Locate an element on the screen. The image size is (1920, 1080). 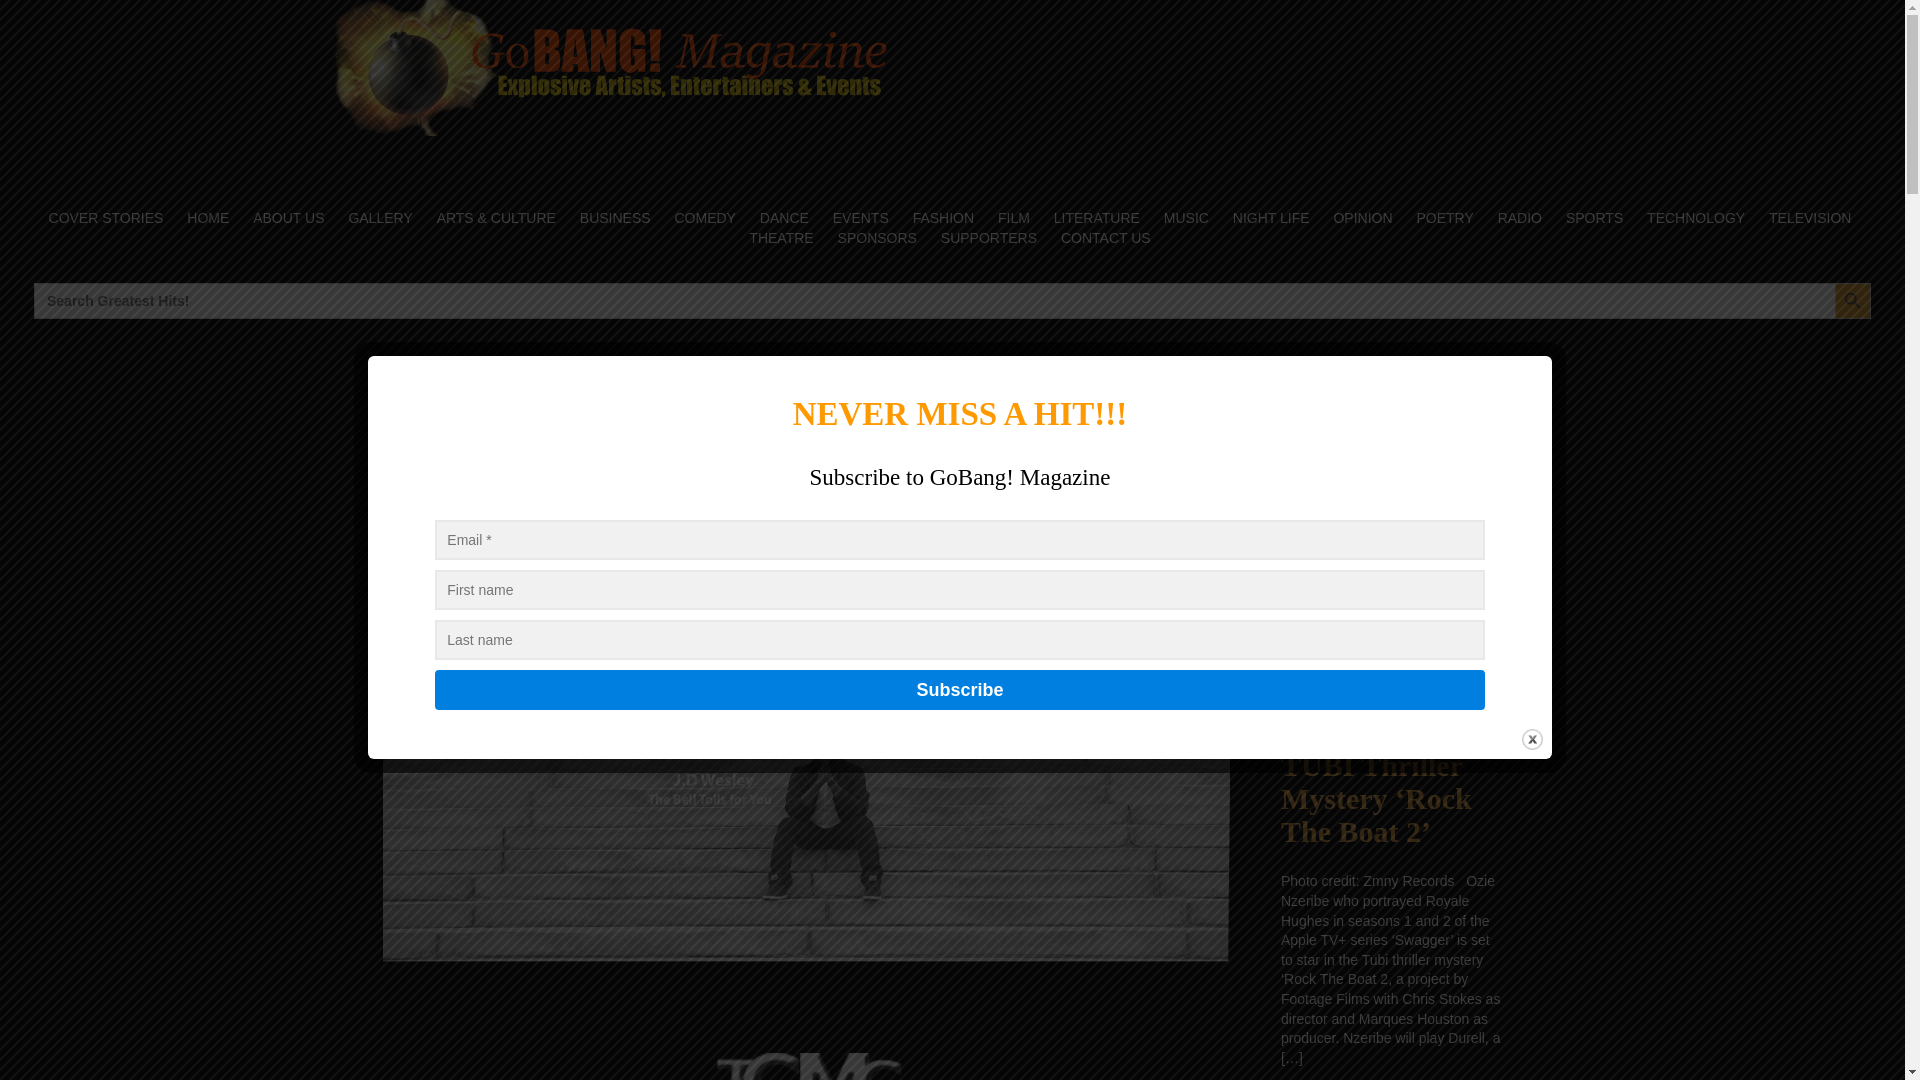
THEATRE is located at coordinates (780, 238).